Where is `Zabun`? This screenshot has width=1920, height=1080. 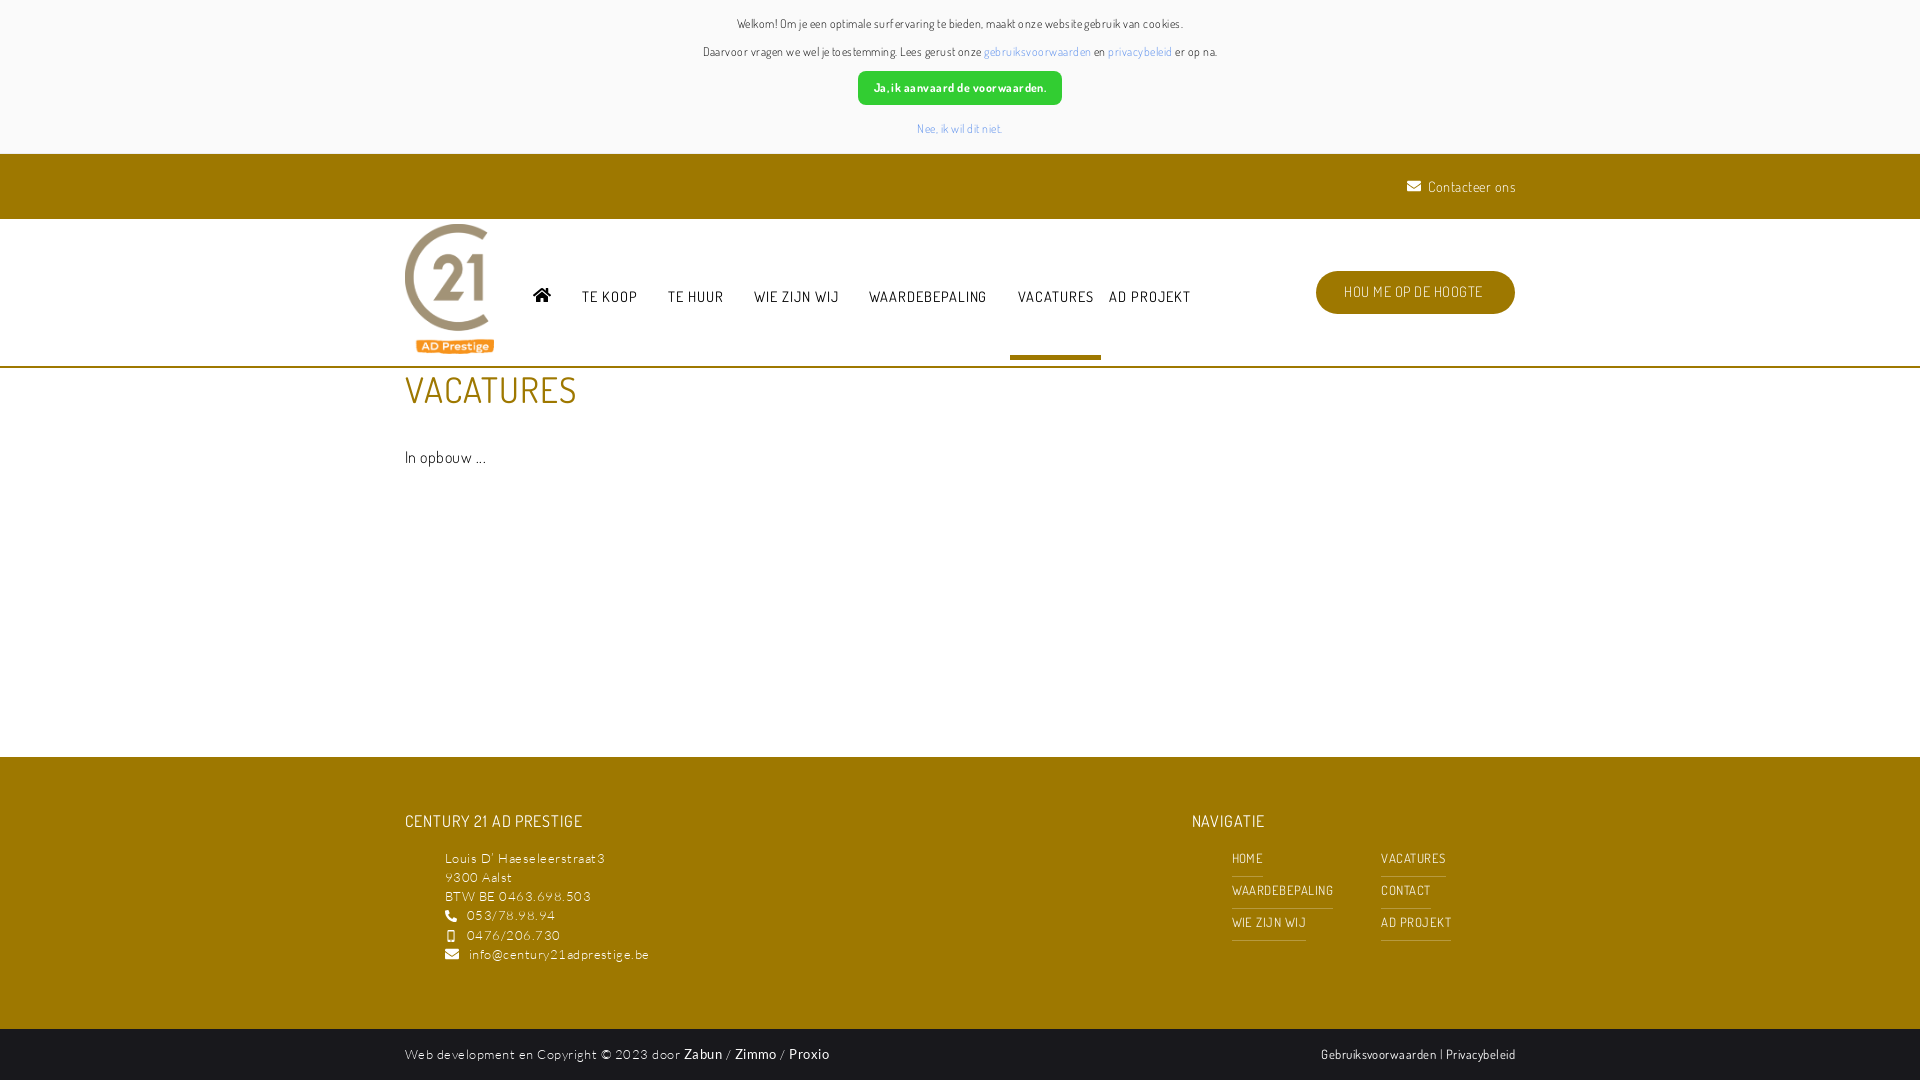
Zabun is located at coordinates (703, 1054).